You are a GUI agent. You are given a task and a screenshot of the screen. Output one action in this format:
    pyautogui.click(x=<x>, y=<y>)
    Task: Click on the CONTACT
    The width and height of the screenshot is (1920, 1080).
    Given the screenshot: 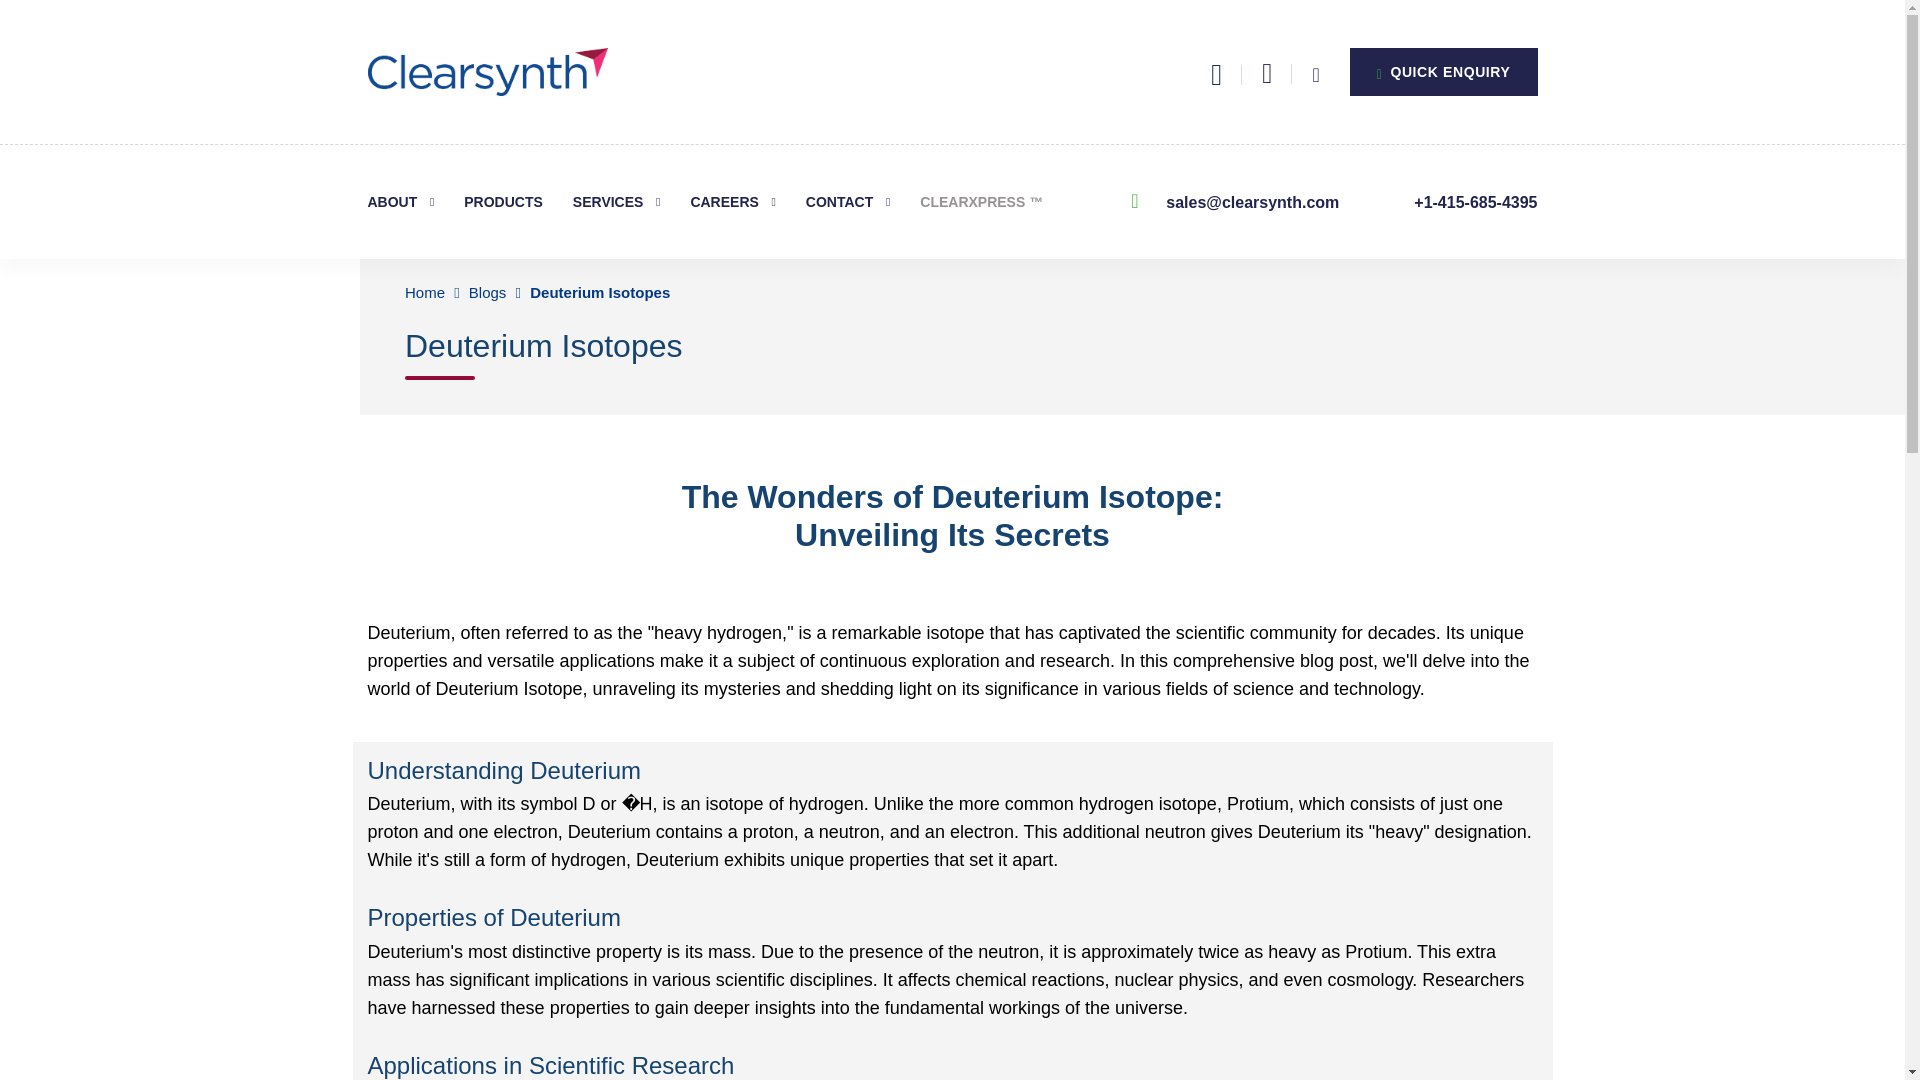 What is the action you would take?
    pyautogui.click(x=848, y=202)
    